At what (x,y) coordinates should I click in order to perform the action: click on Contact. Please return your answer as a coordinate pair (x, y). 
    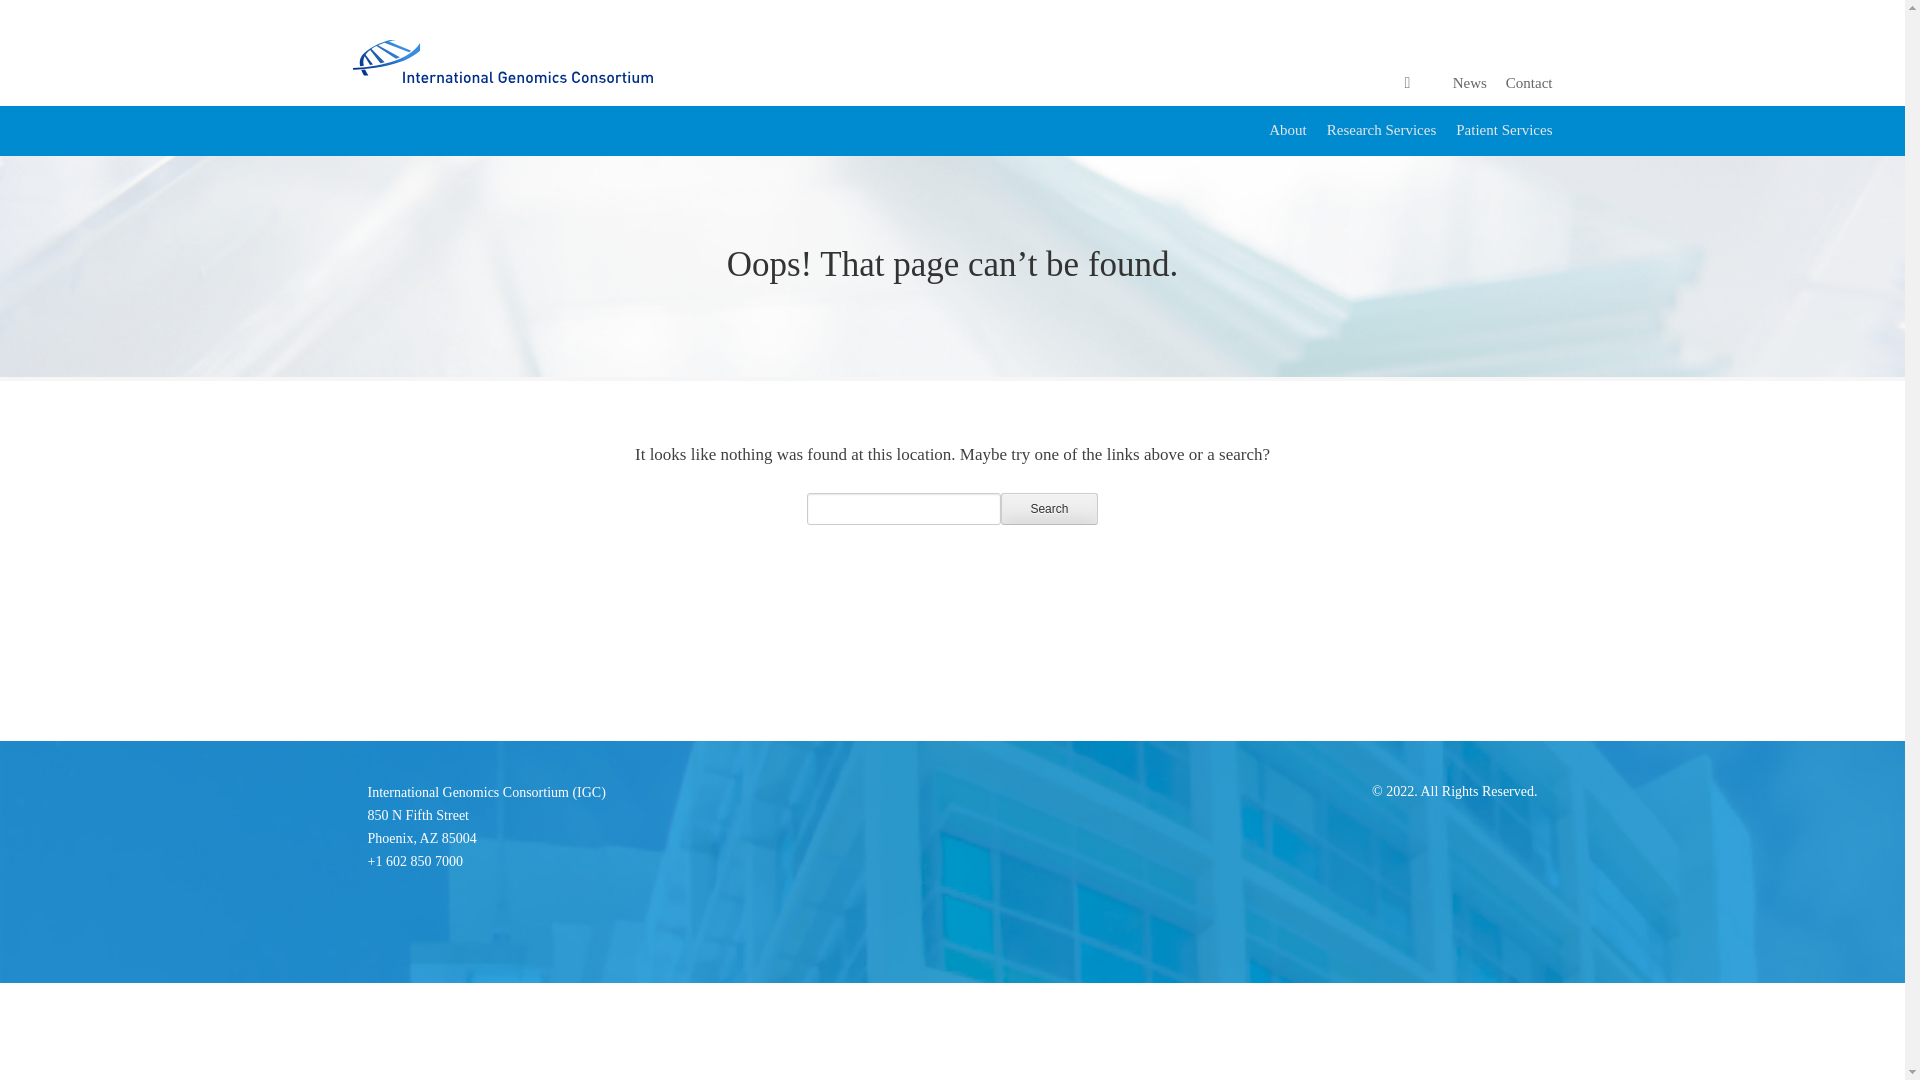
    Looking at the image, I should click on (1381, 130).